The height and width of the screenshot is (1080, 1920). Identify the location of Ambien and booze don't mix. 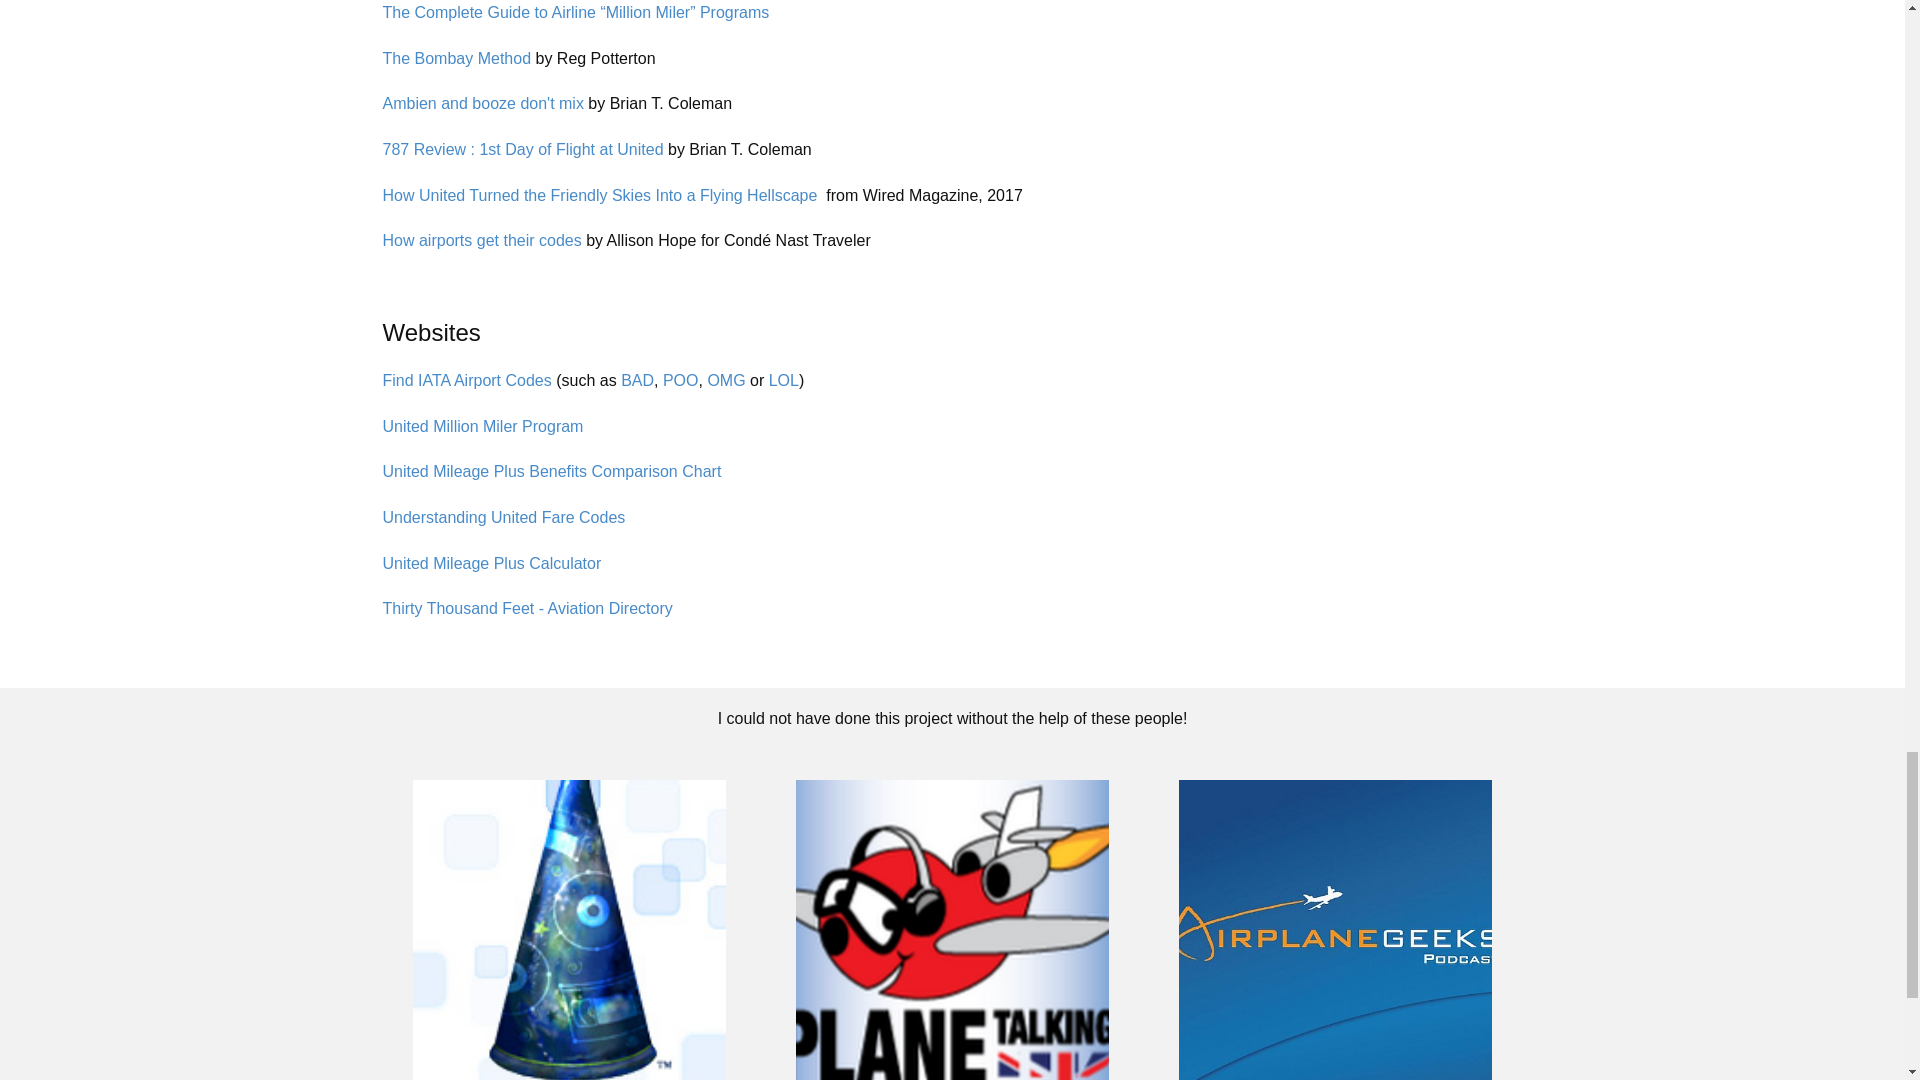
(482, 103).